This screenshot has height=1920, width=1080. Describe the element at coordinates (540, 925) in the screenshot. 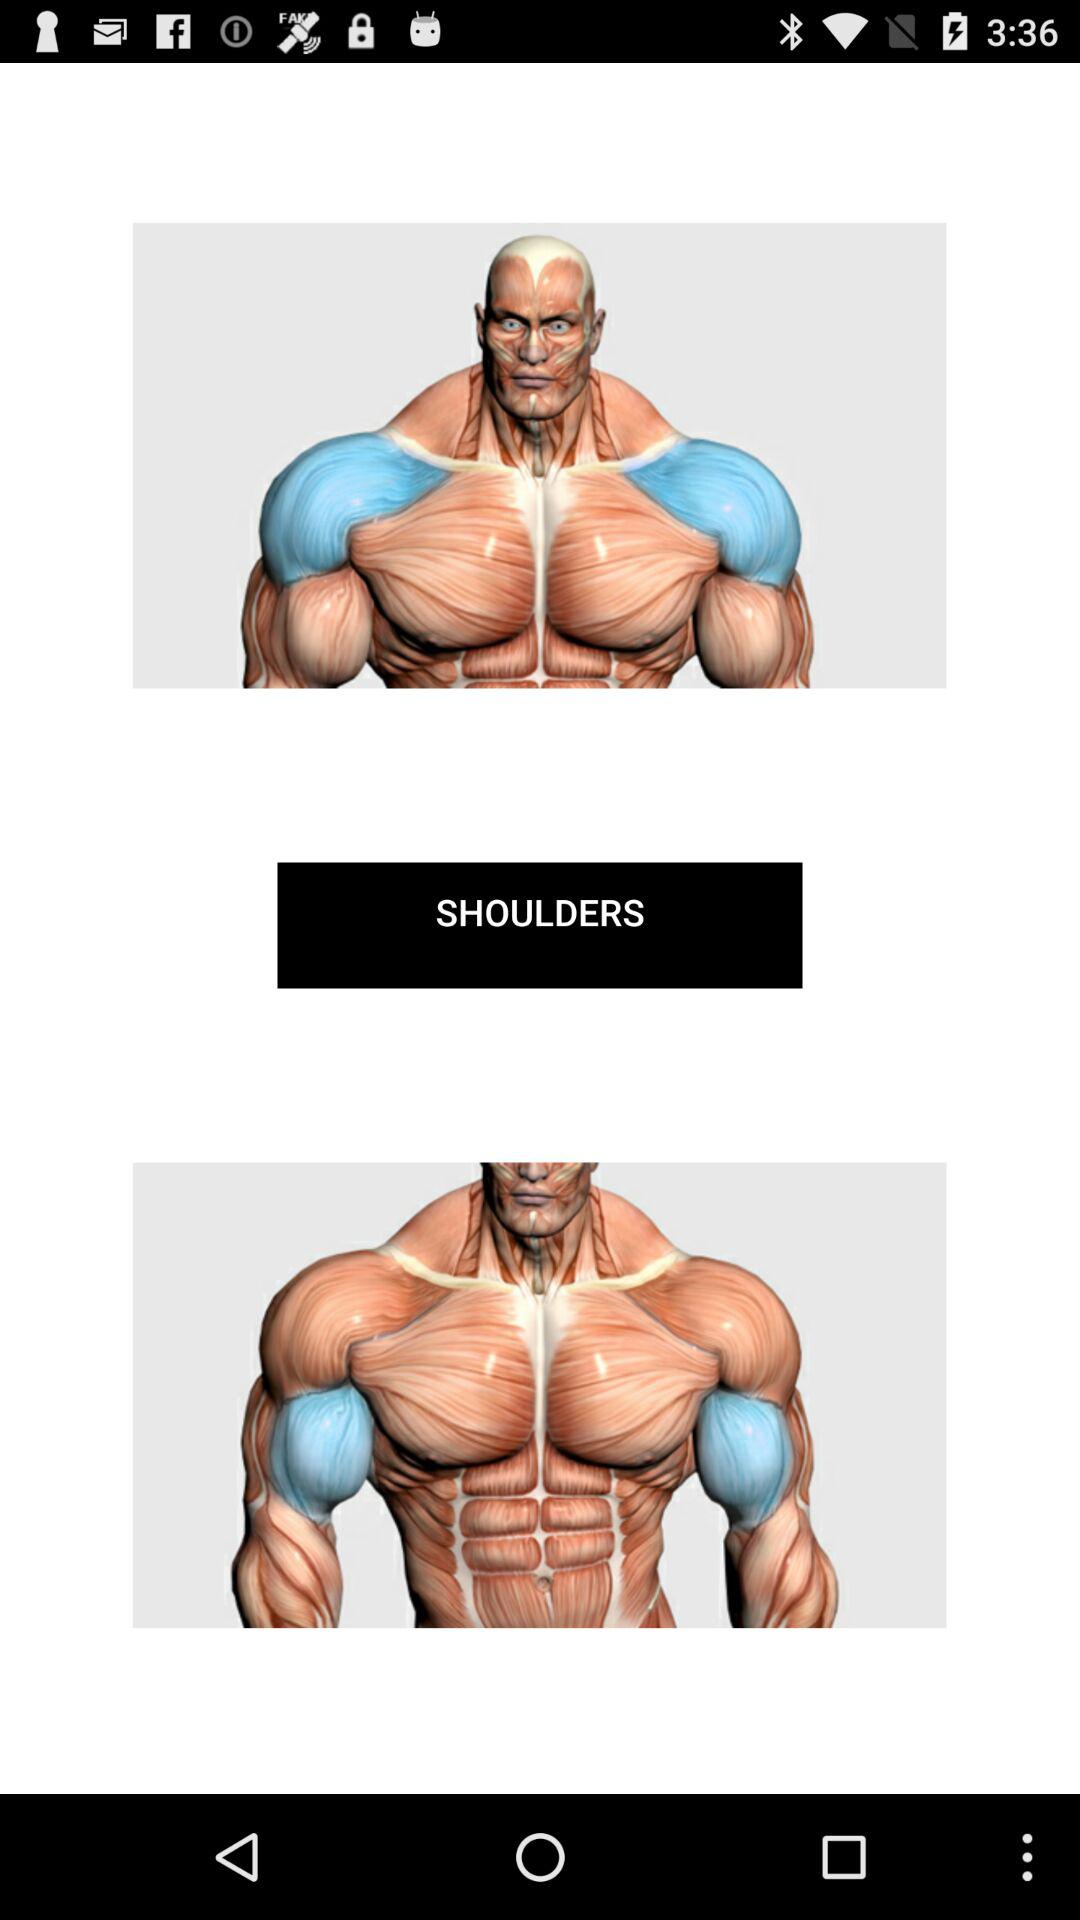

I see `choose the shoulders at the center` at that location.